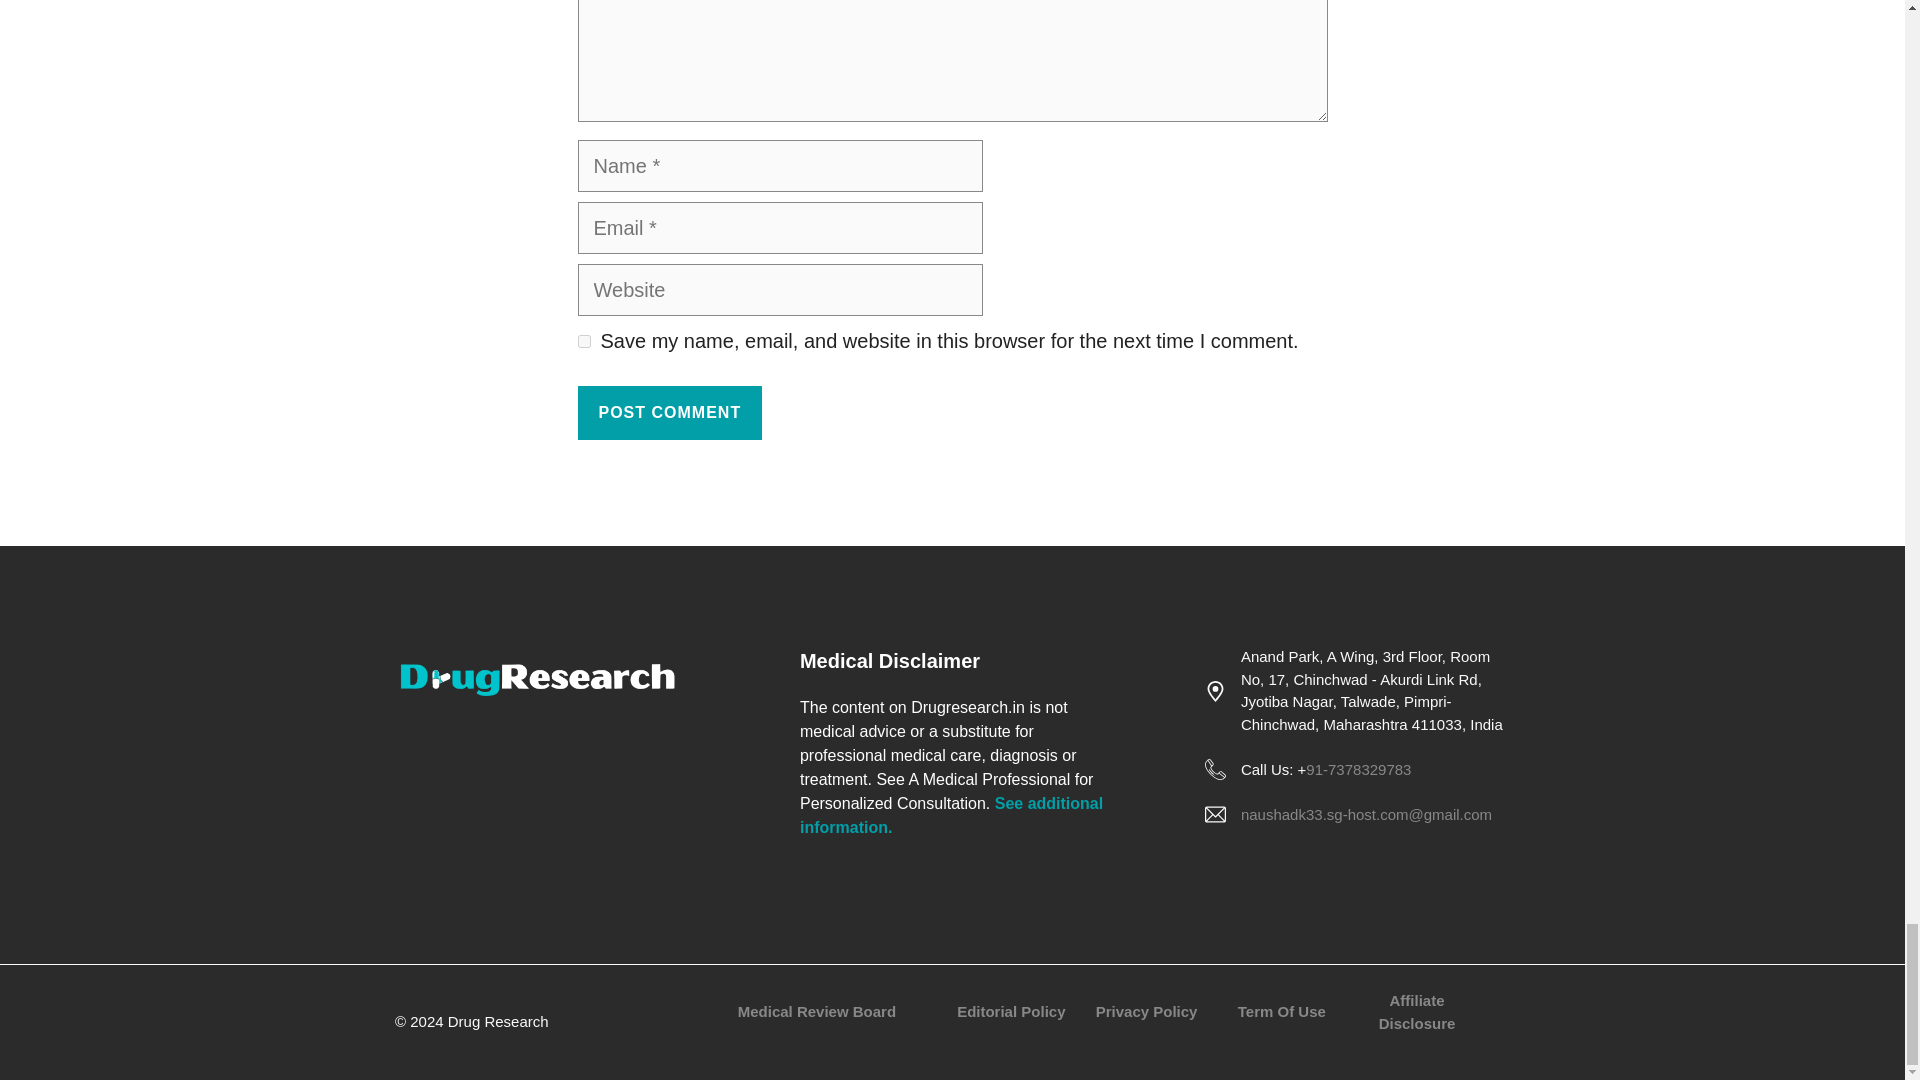  Describe the element at coordinates (1147, 1011) in the screenshot. I see `Privacy Policy` at that location.